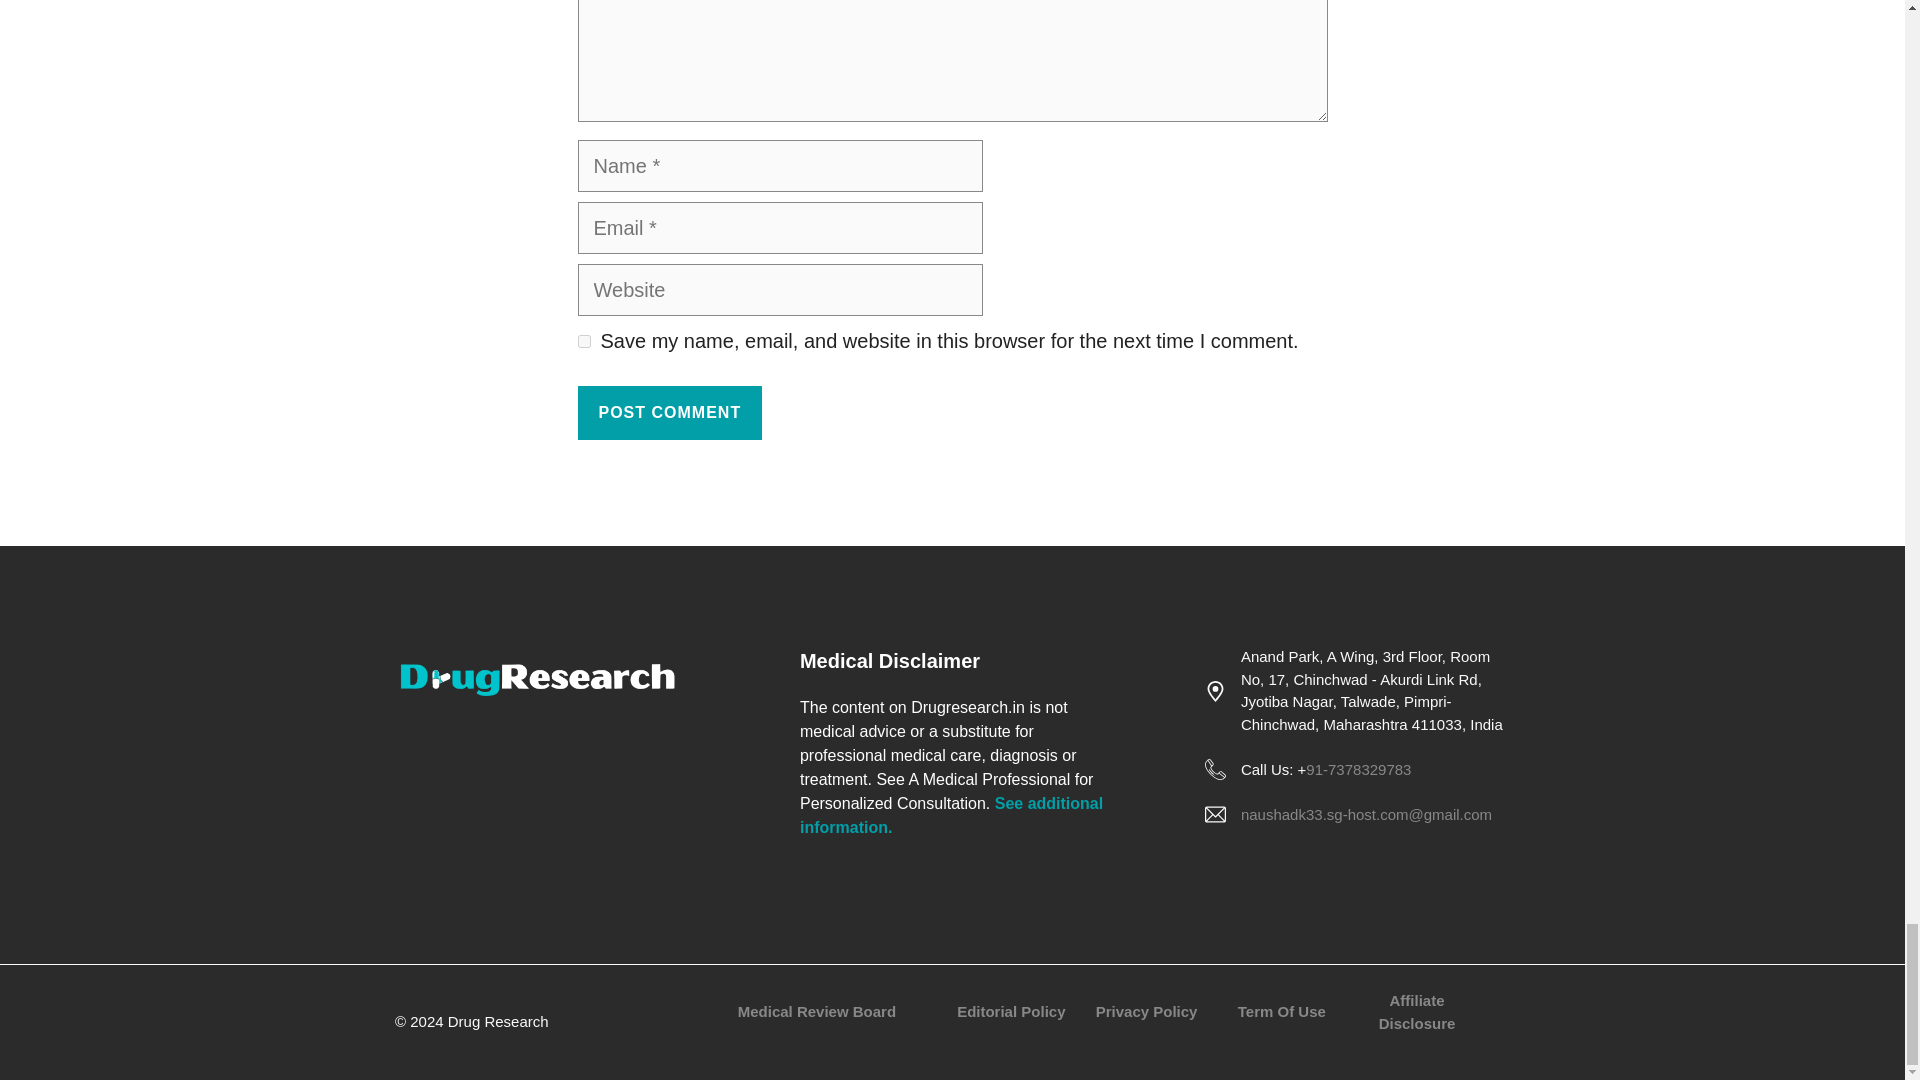  Describe the element at coordinates (1147, 1011) in the screenshot. I see `Privacy Policy` at that location.